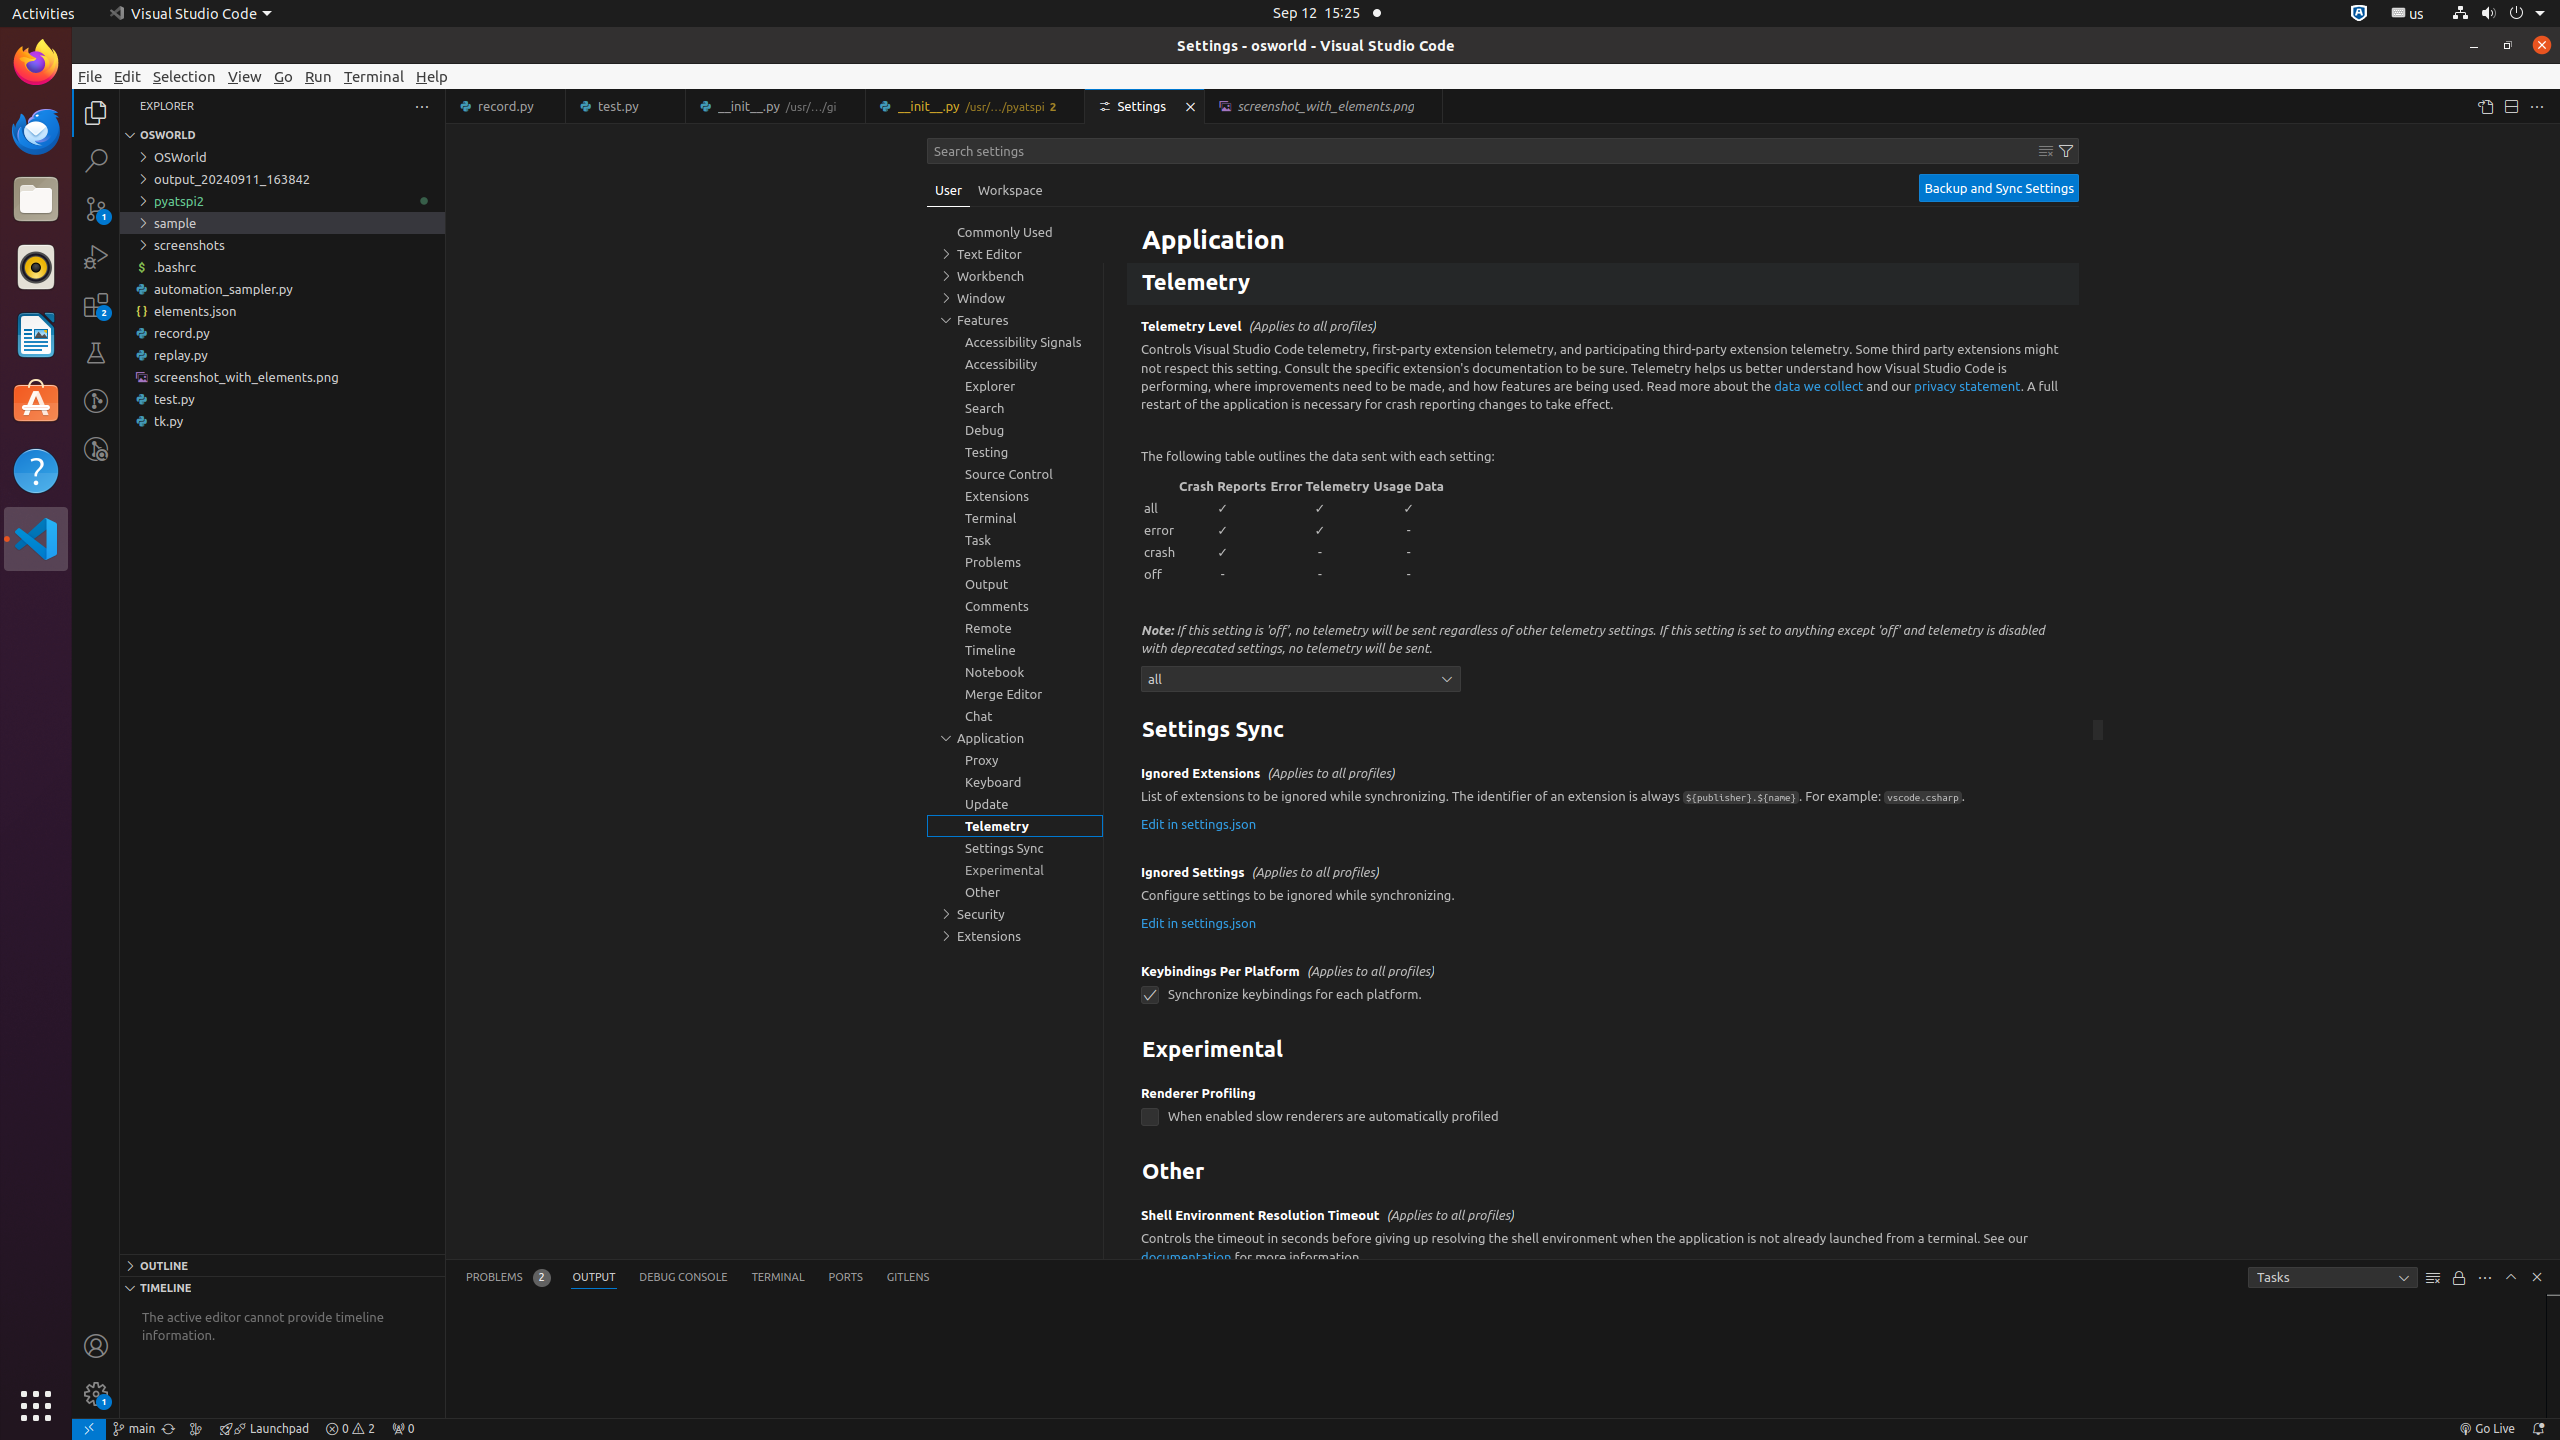  I want to click on privacy statement, so click(1968, 385).